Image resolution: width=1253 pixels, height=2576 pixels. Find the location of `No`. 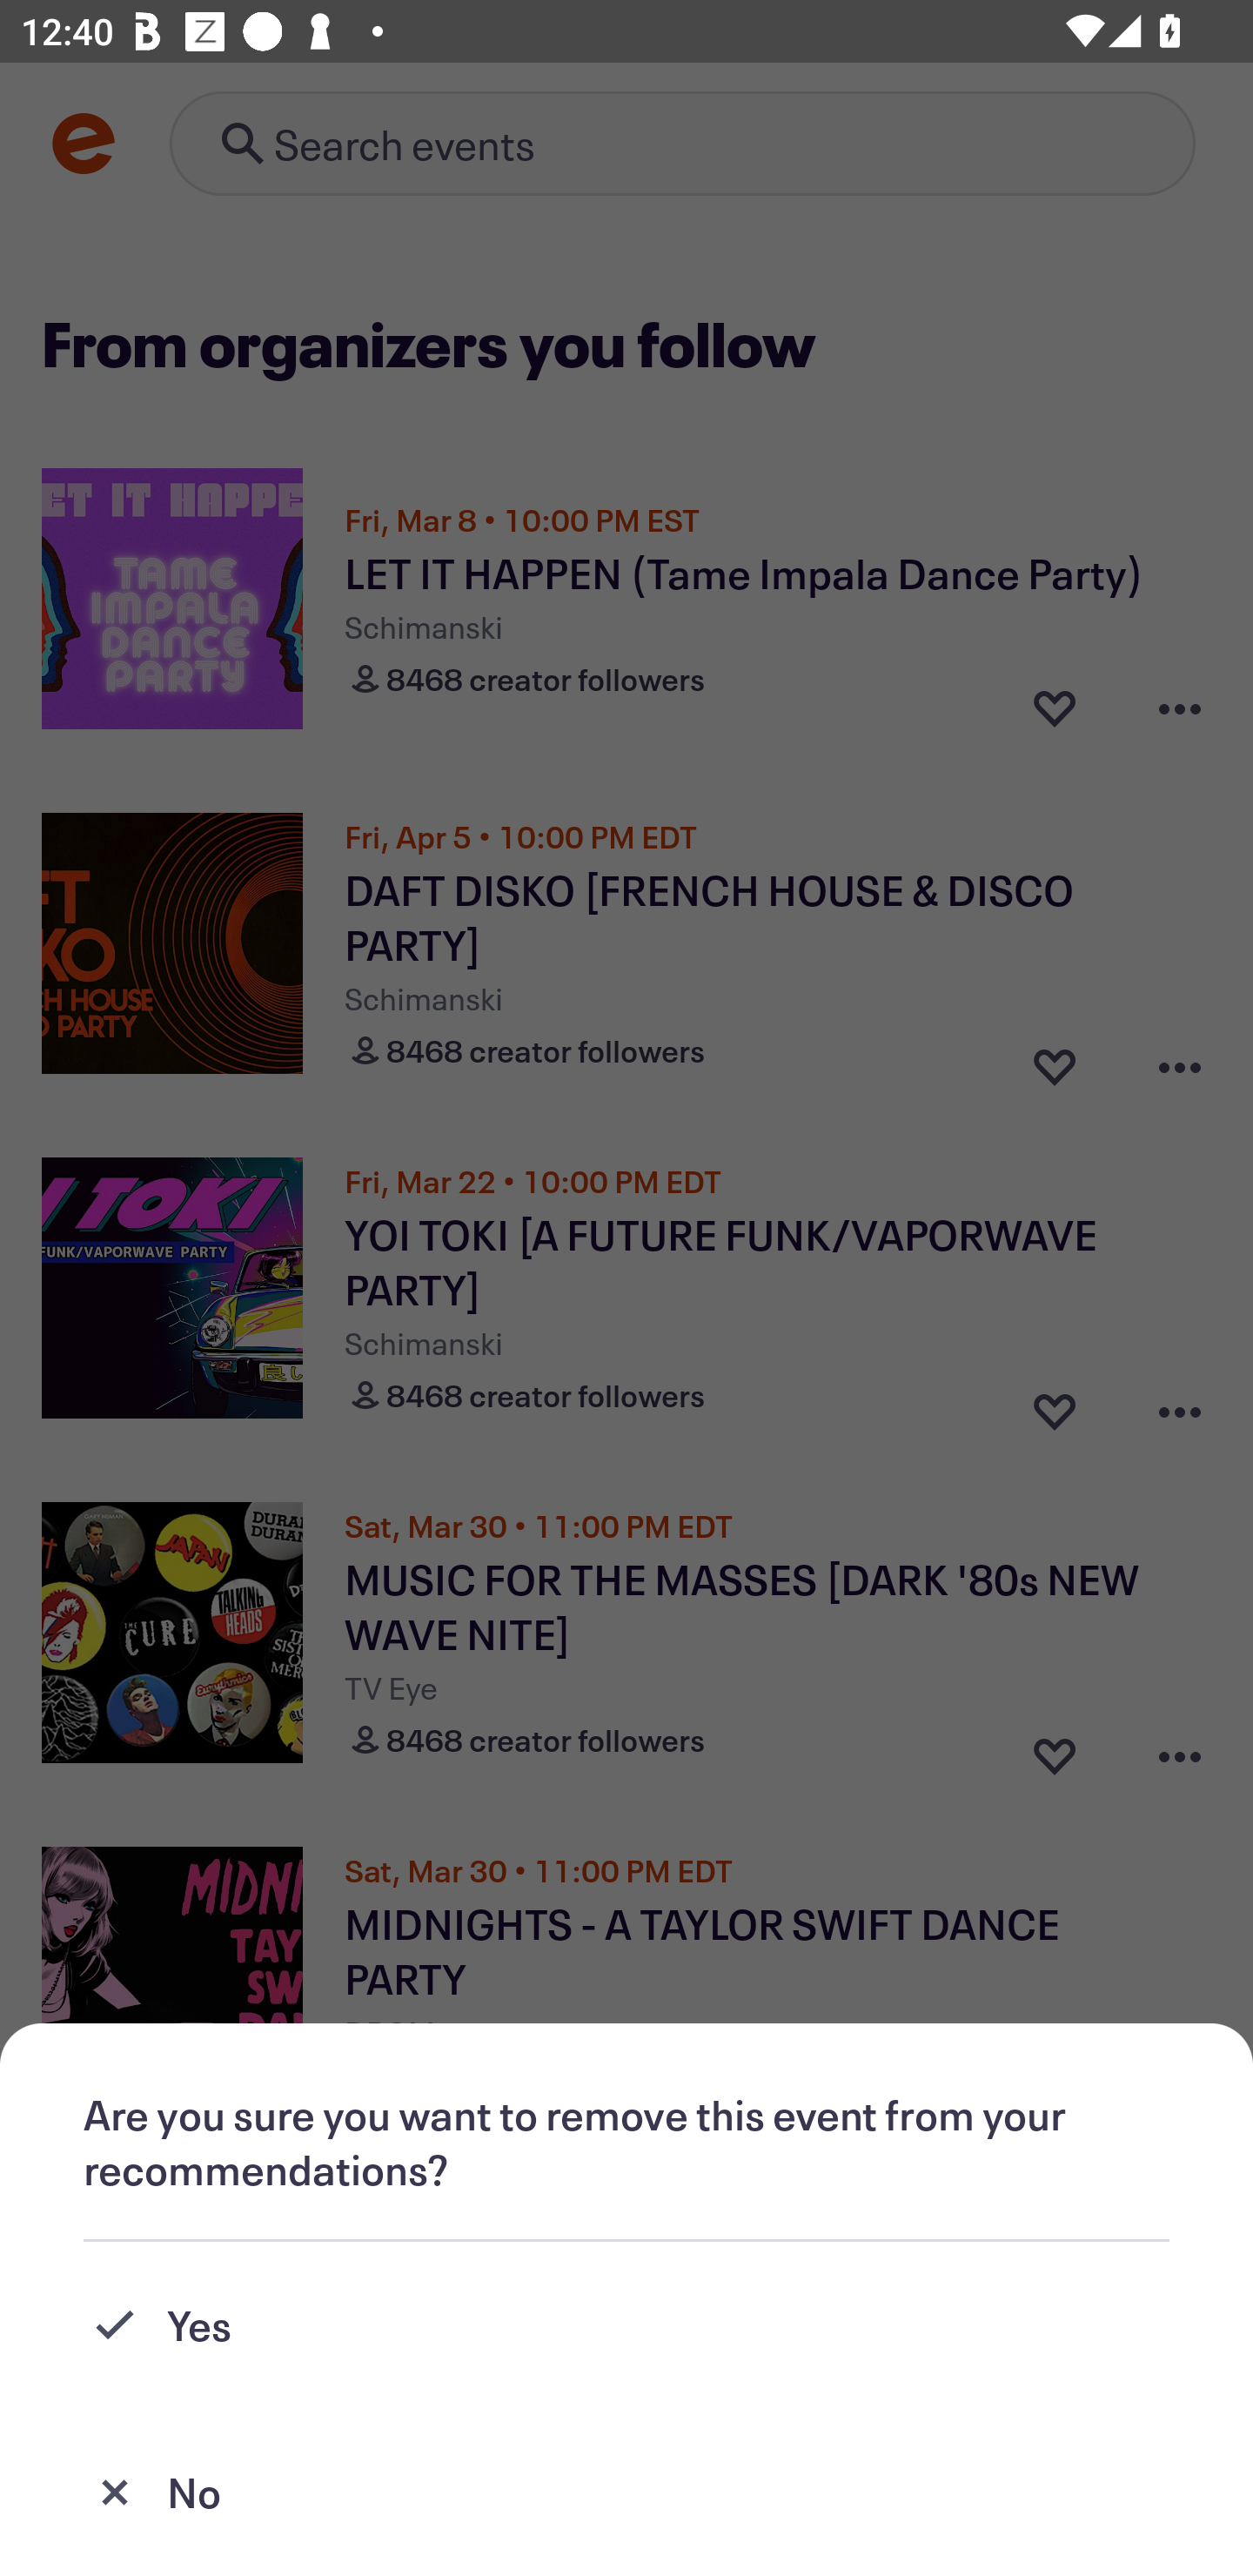

No is located at coordinates (626, 2492).